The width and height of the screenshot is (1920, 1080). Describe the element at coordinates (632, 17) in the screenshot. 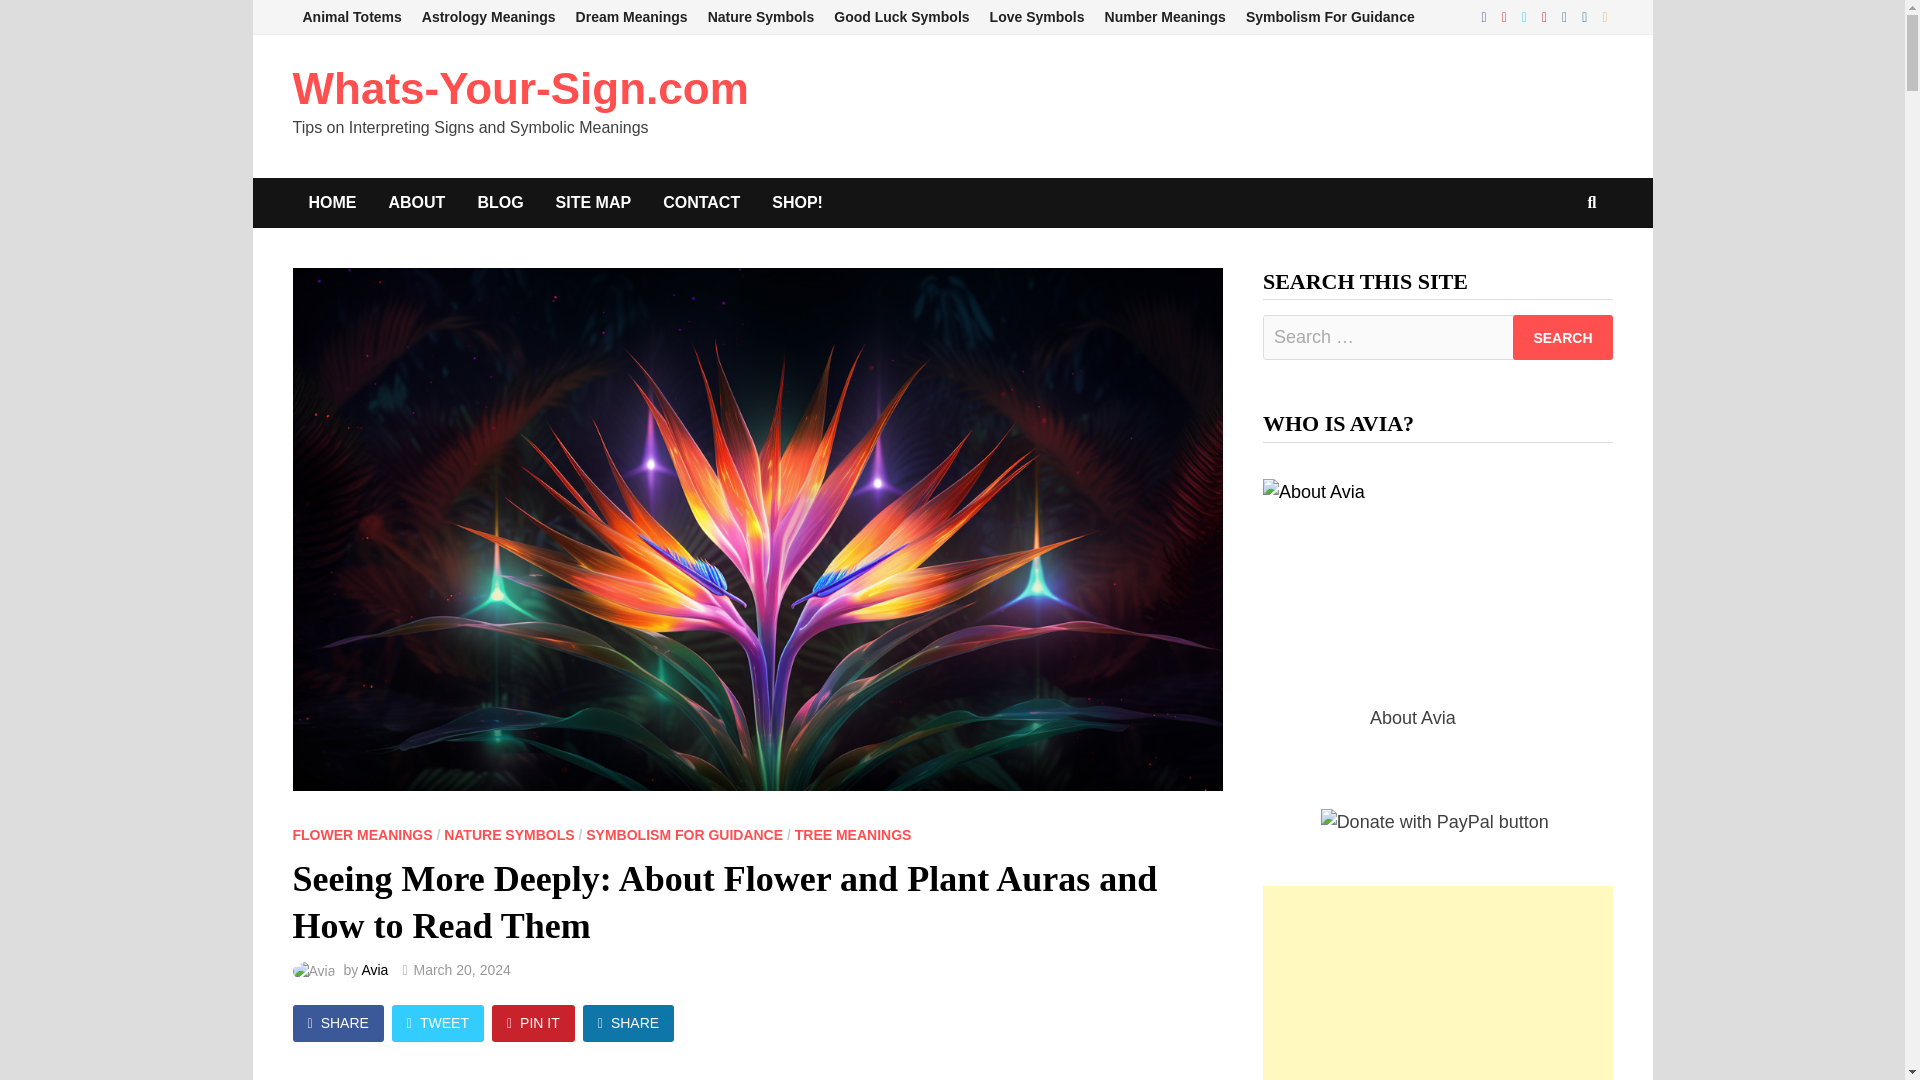

I see `Dream Meanings` at that location.